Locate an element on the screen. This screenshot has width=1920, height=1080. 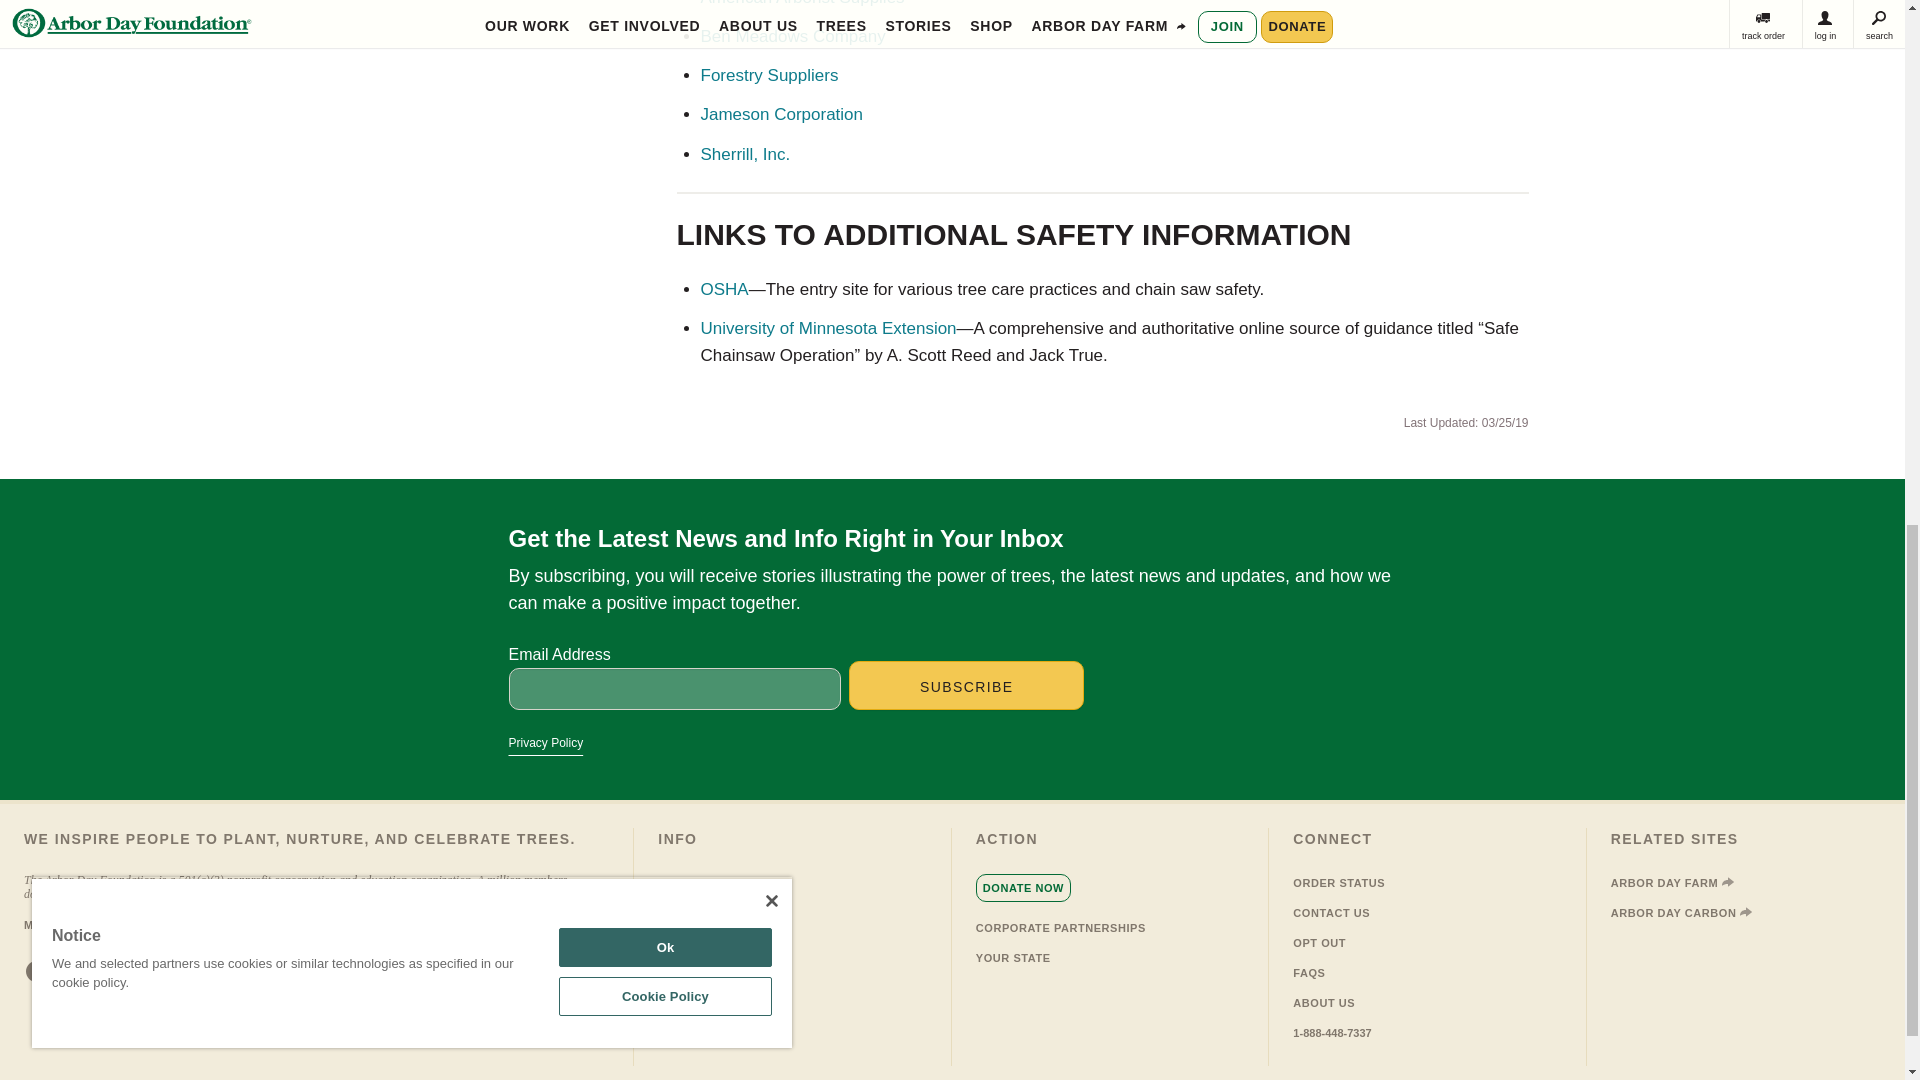
American Arborist Supplies is located at coordinates (802, 3).